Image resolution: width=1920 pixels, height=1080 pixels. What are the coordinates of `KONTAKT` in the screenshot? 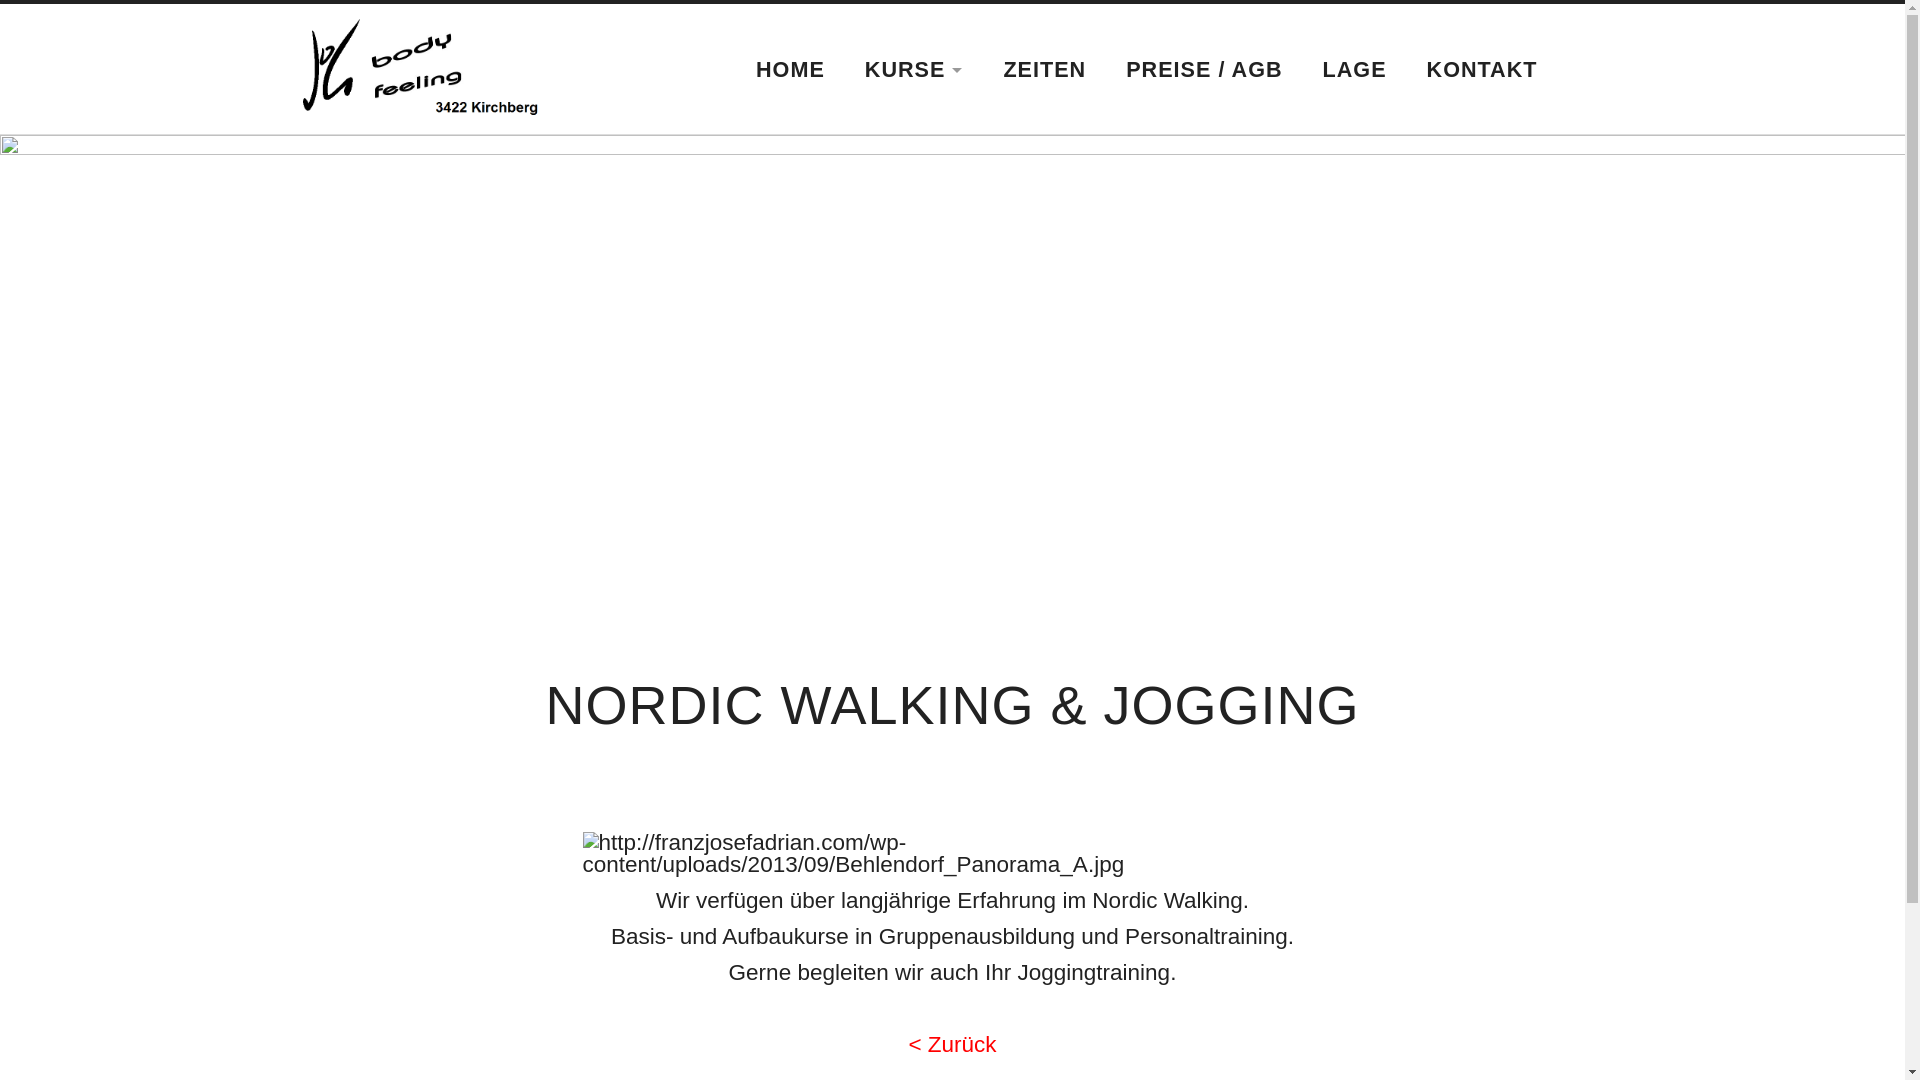 It's located at (1482, 70).